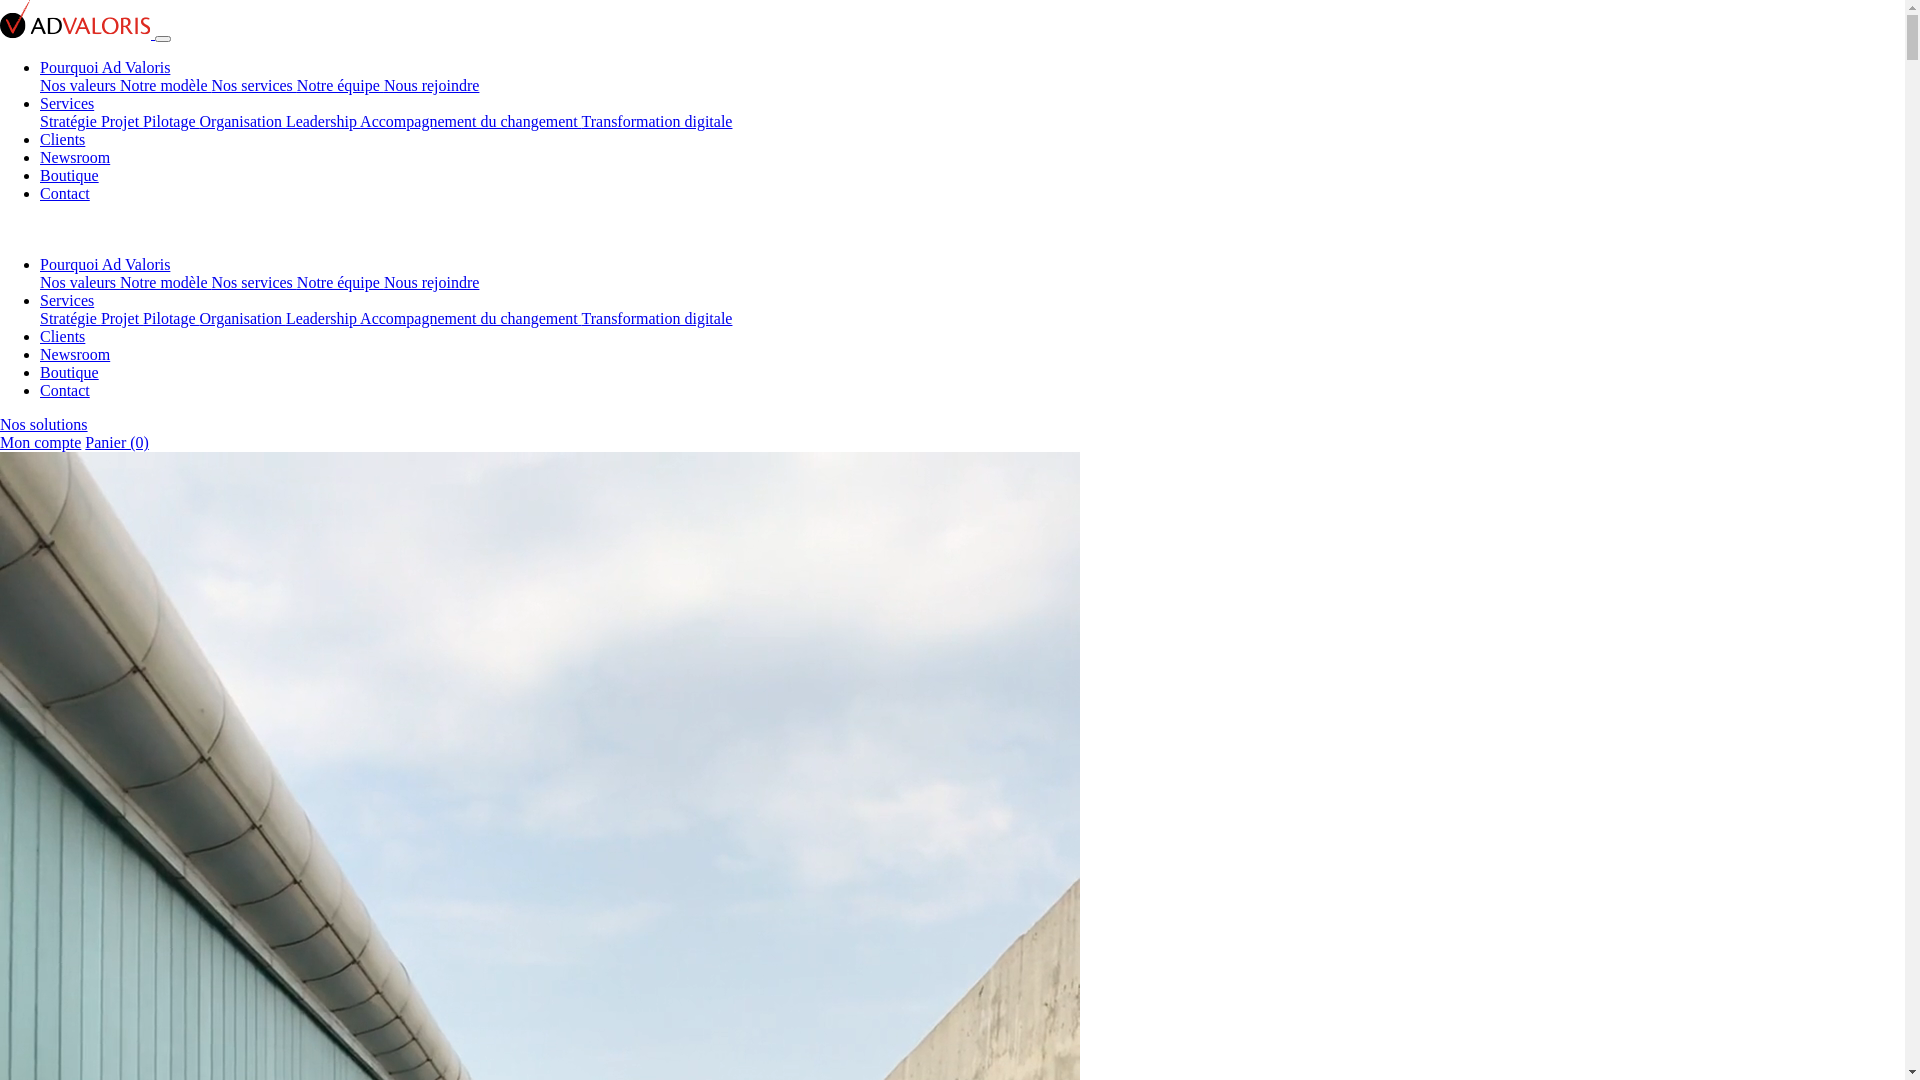  What do you see at coordinates (243, 318) in the screenshot?
I see `Organisation` at bounding box center [243, 318].